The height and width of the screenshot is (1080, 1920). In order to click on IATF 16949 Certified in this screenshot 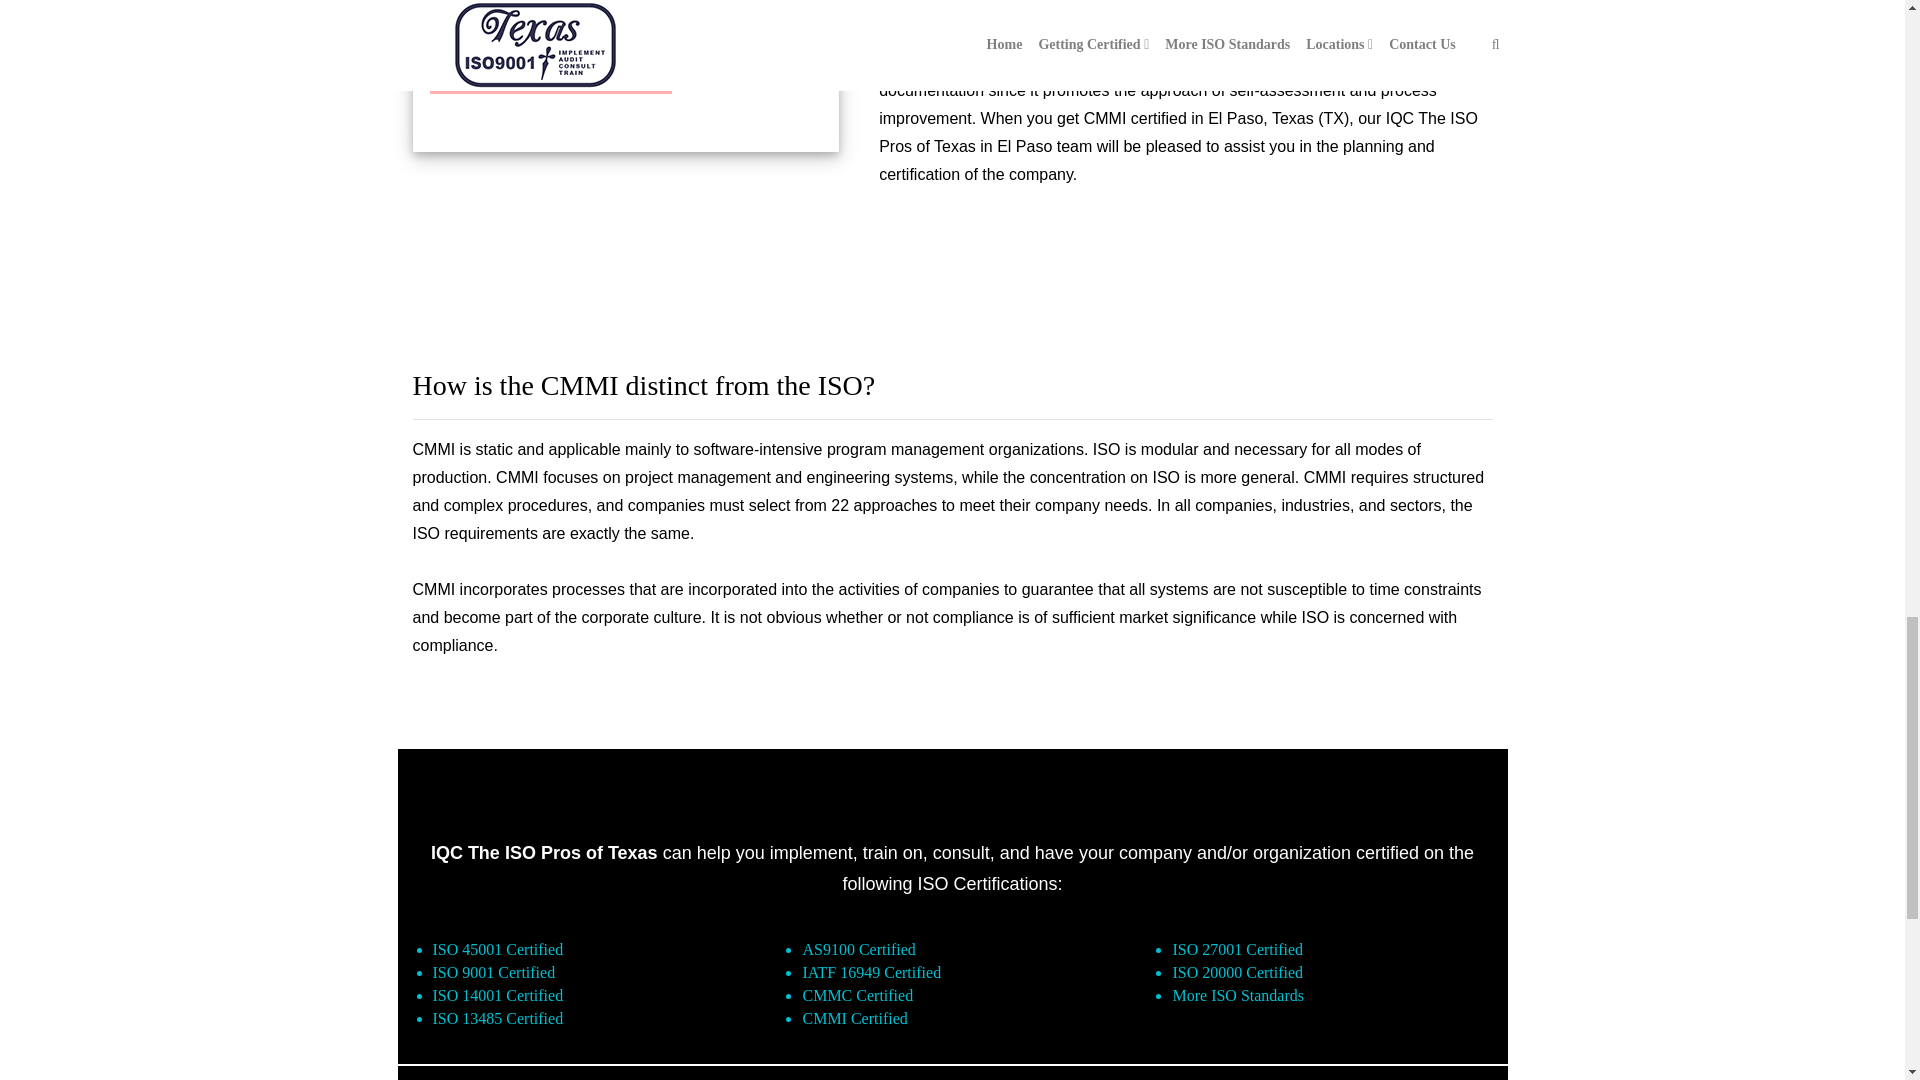, I will do `click(871, 972)`.